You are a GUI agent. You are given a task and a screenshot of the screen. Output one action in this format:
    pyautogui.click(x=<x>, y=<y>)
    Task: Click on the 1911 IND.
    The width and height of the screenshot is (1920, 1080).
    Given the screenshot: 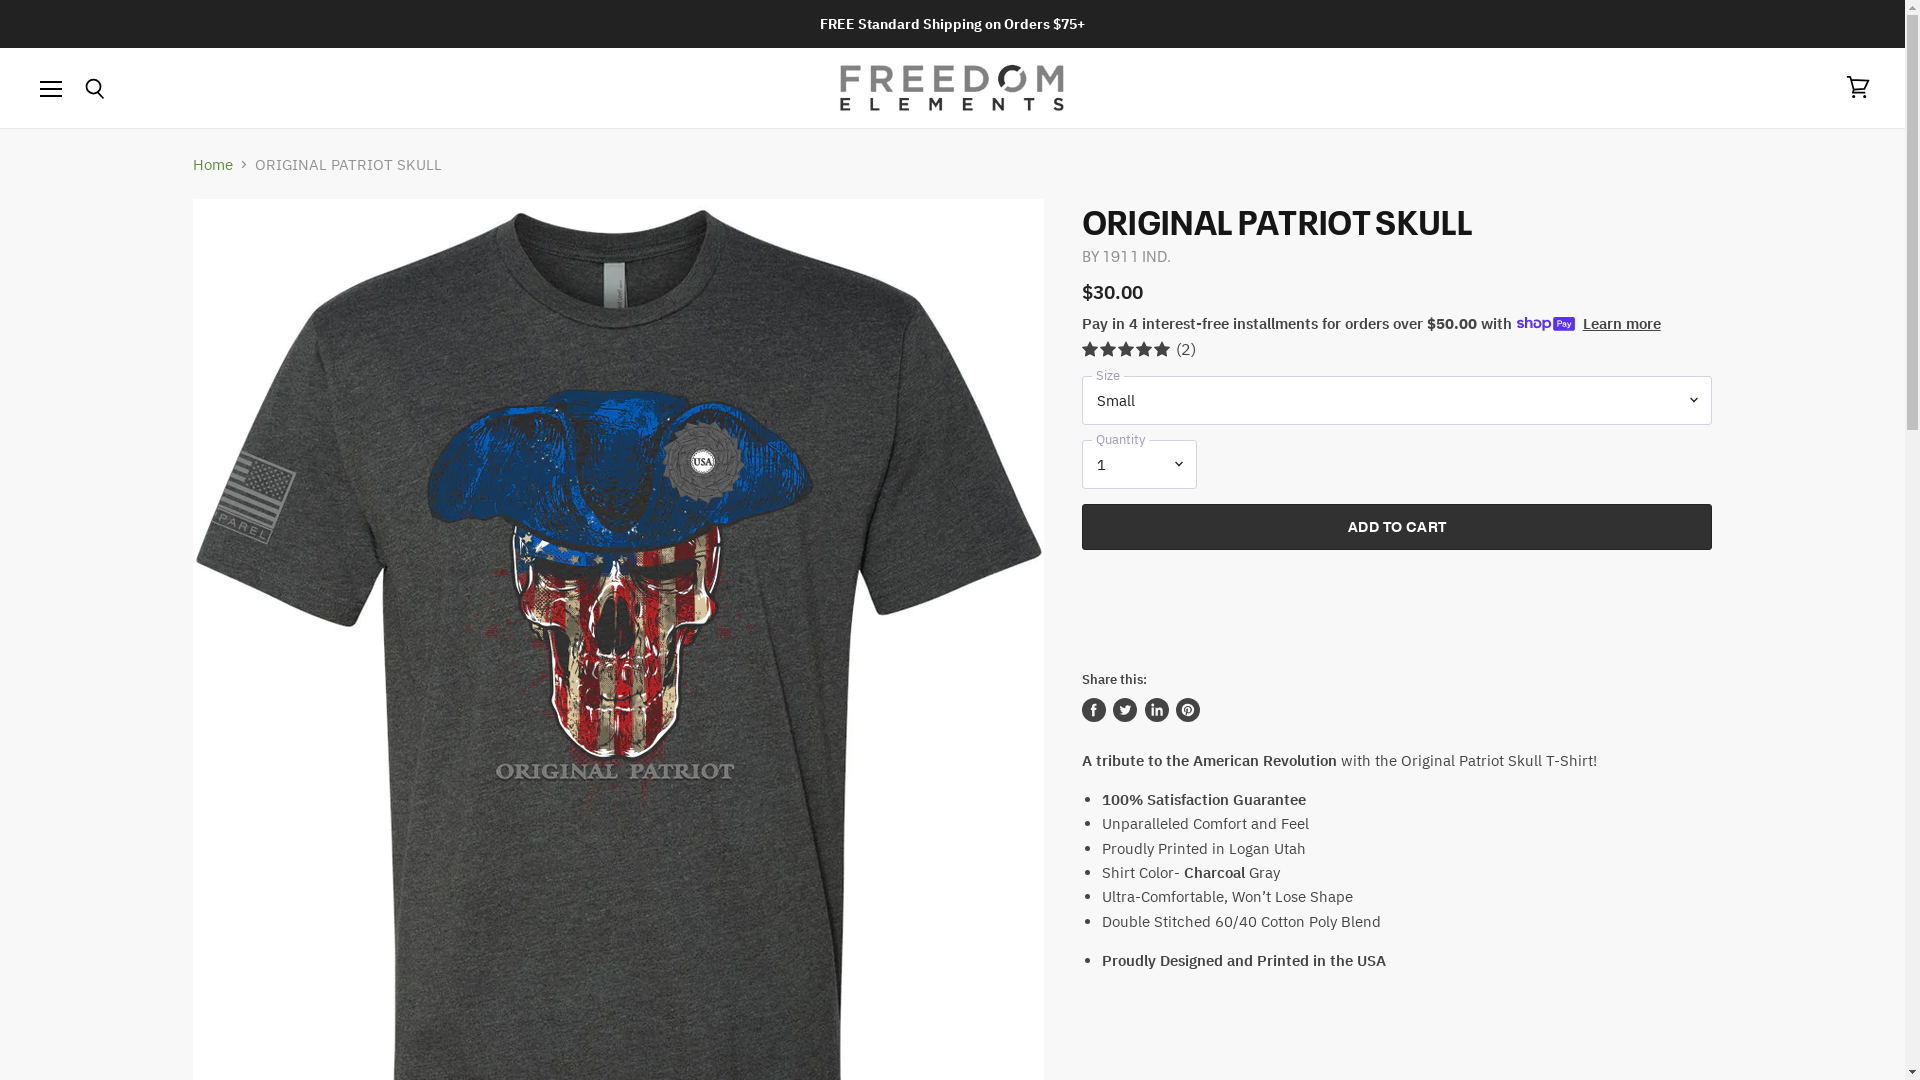 What is the action you would take?
    pyautogui.click(x=1136, y=254)
    